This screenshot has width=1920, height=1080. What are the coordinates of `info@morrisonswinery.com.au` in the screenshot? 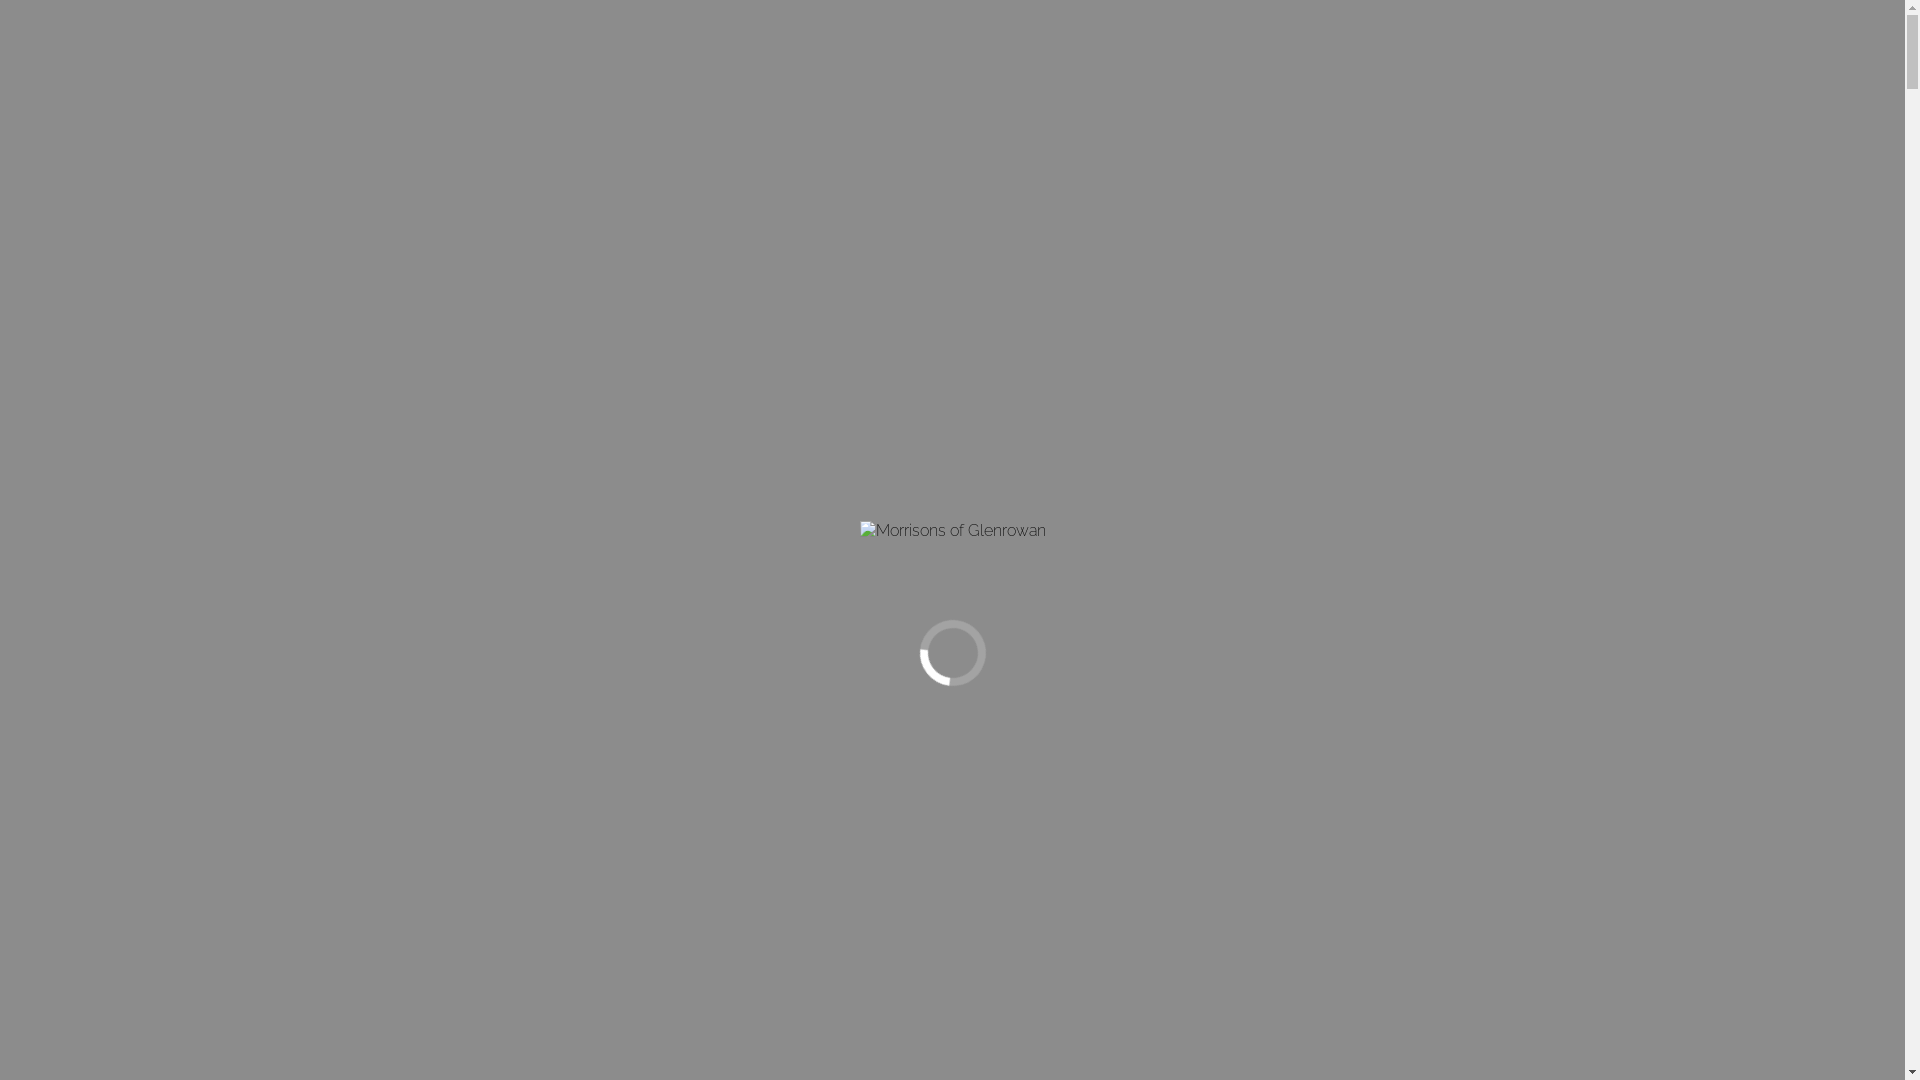 It's located at (190, 12).